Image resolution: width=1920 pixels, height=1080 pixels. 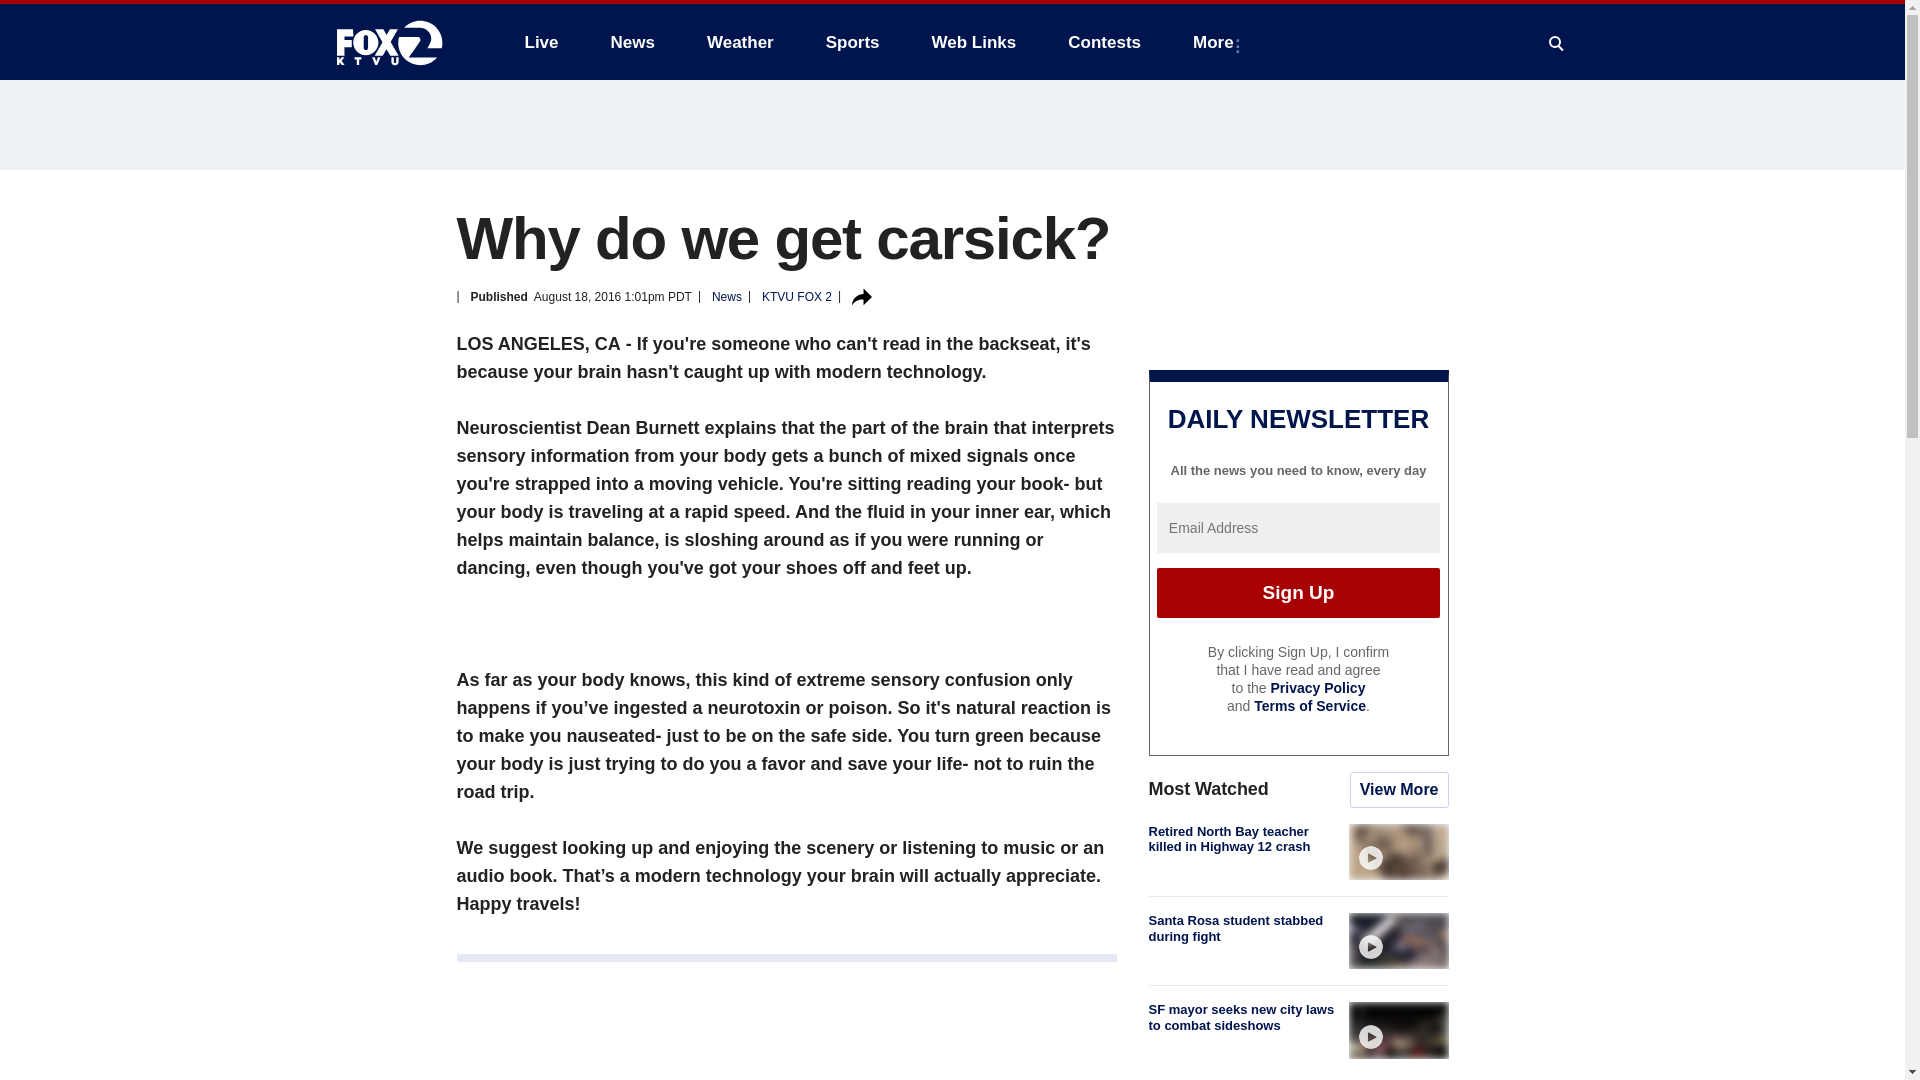 I want to click on More, so click(x=1216, y=42).